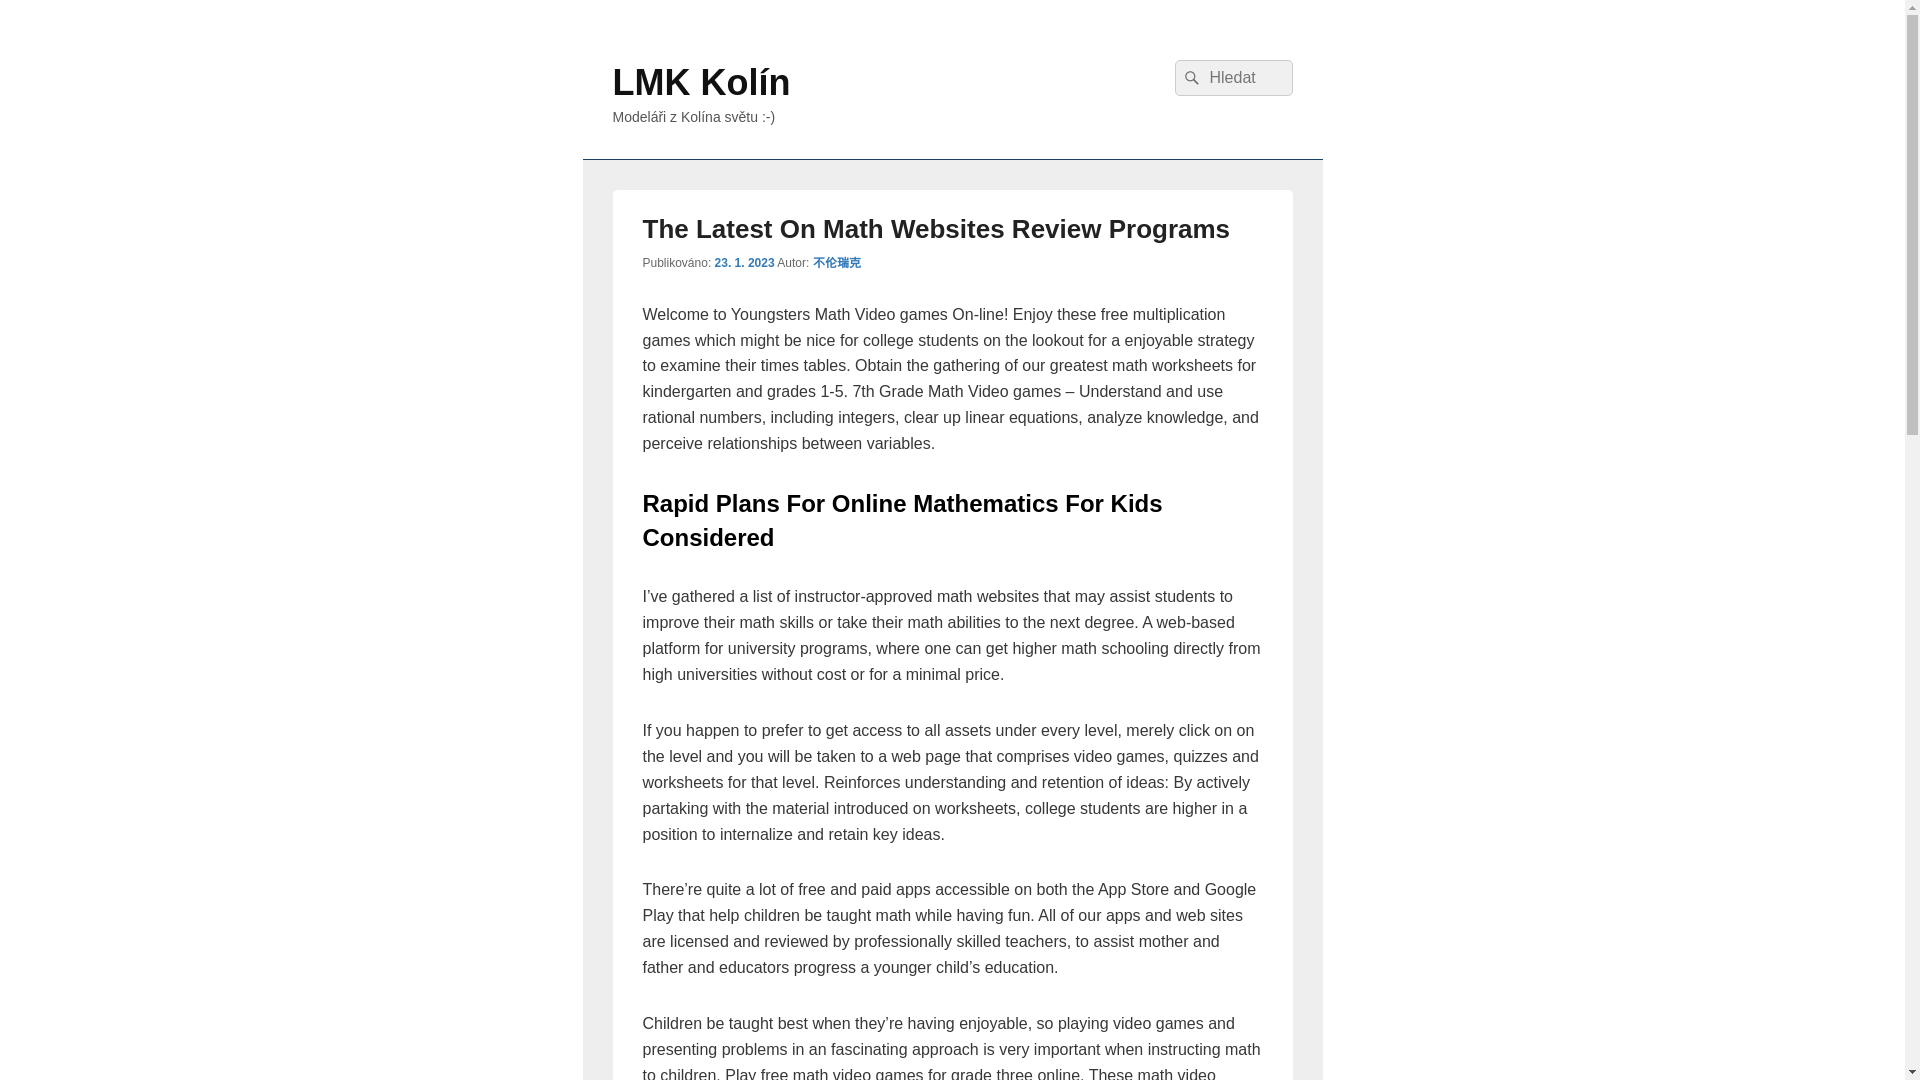  Describe the element at coordinates (744, 262) in the screenshot. I see `13.26` at that location.